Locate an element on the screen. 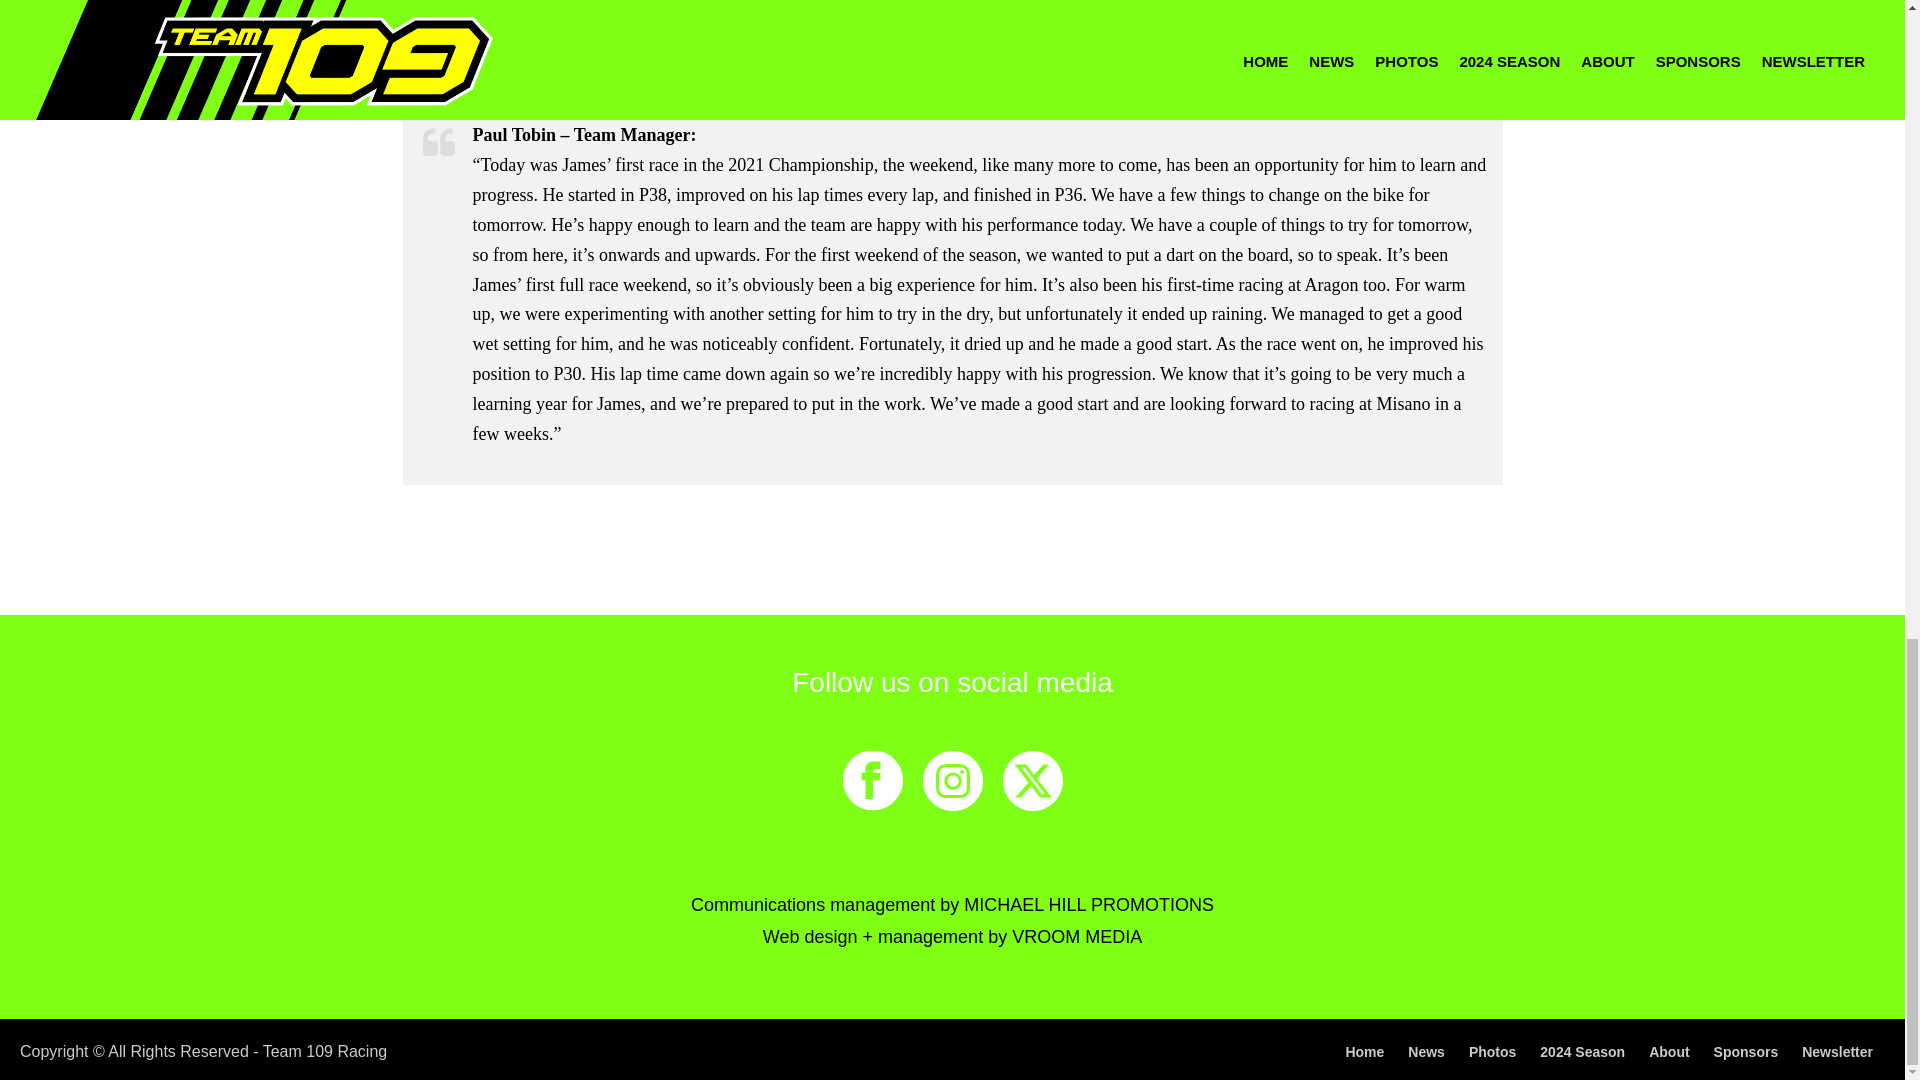 Image resolution: width=1920 pixels, height=1080 pixels. Home is located at coordinates (1364, 1052).